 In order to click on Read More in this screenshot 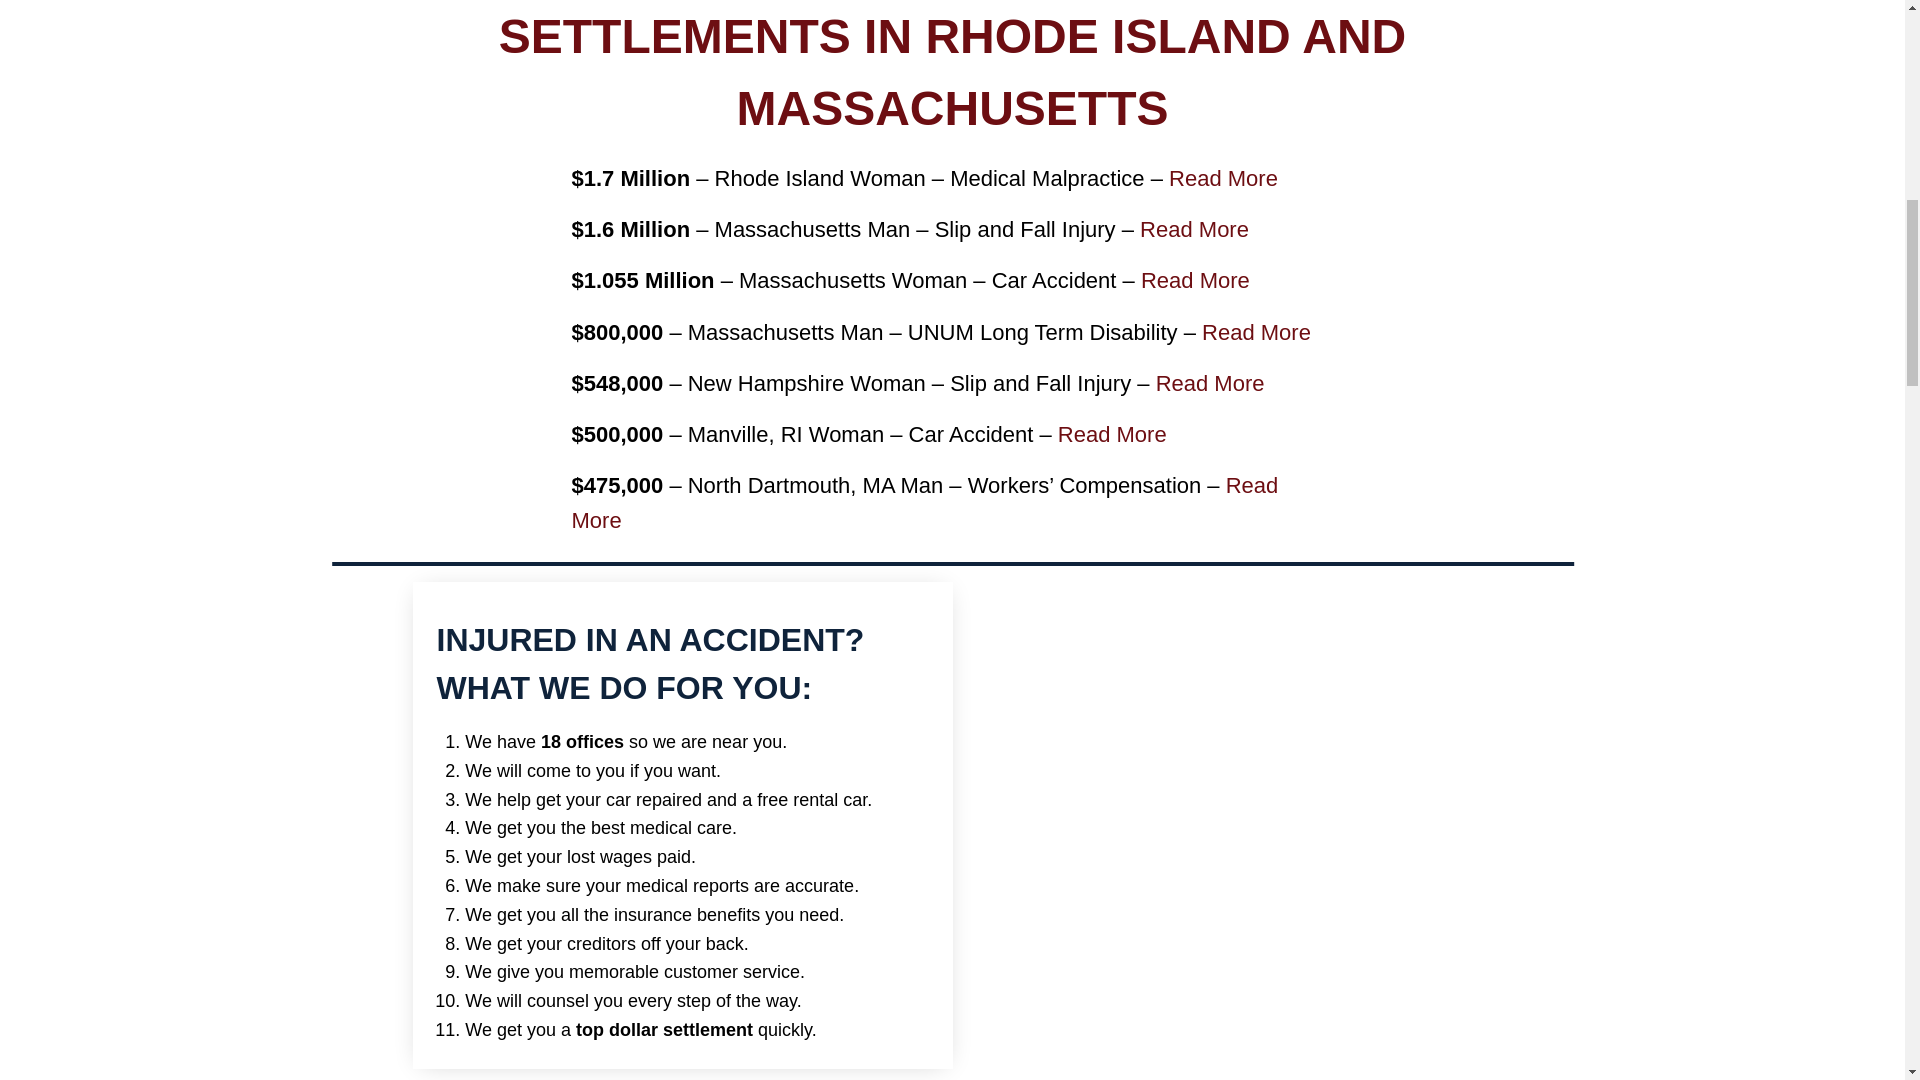, I will do `click(1210, 384)`.